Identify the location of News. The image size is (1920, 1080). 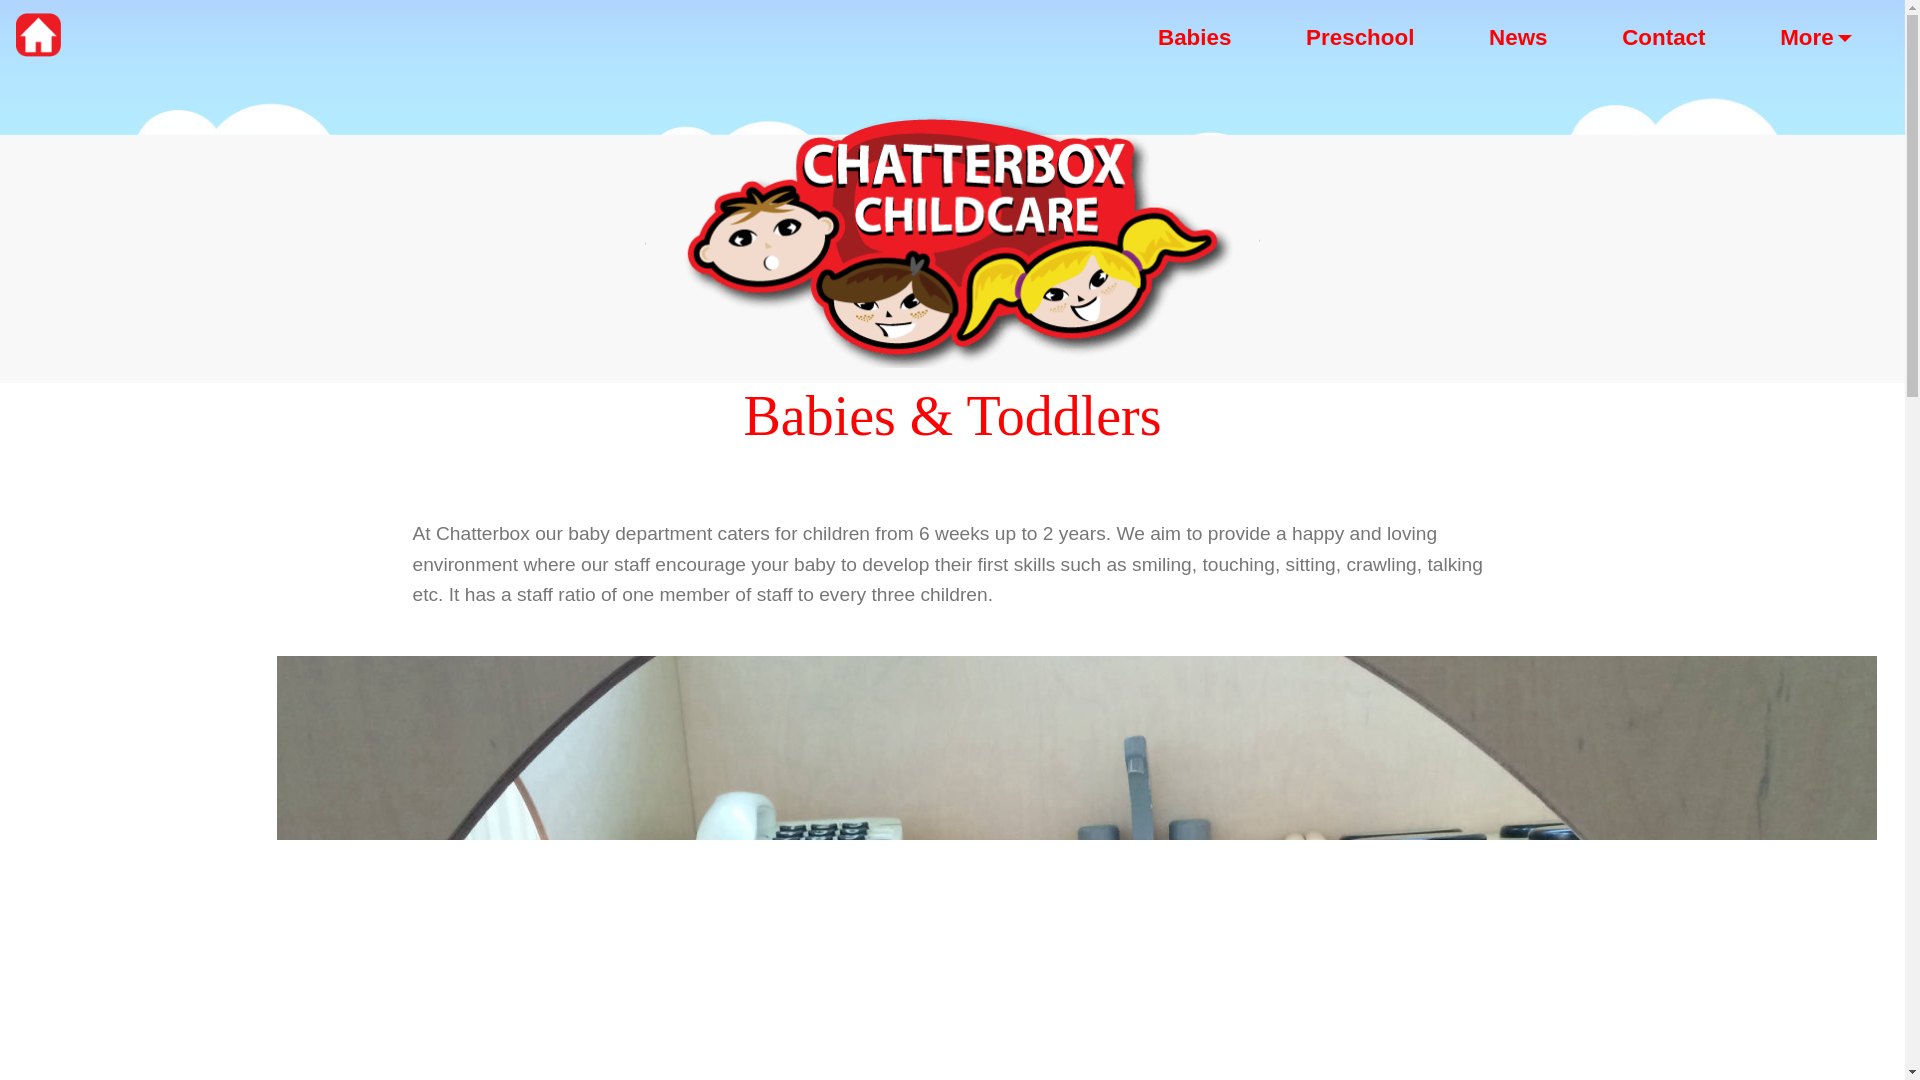
(1518, 37).